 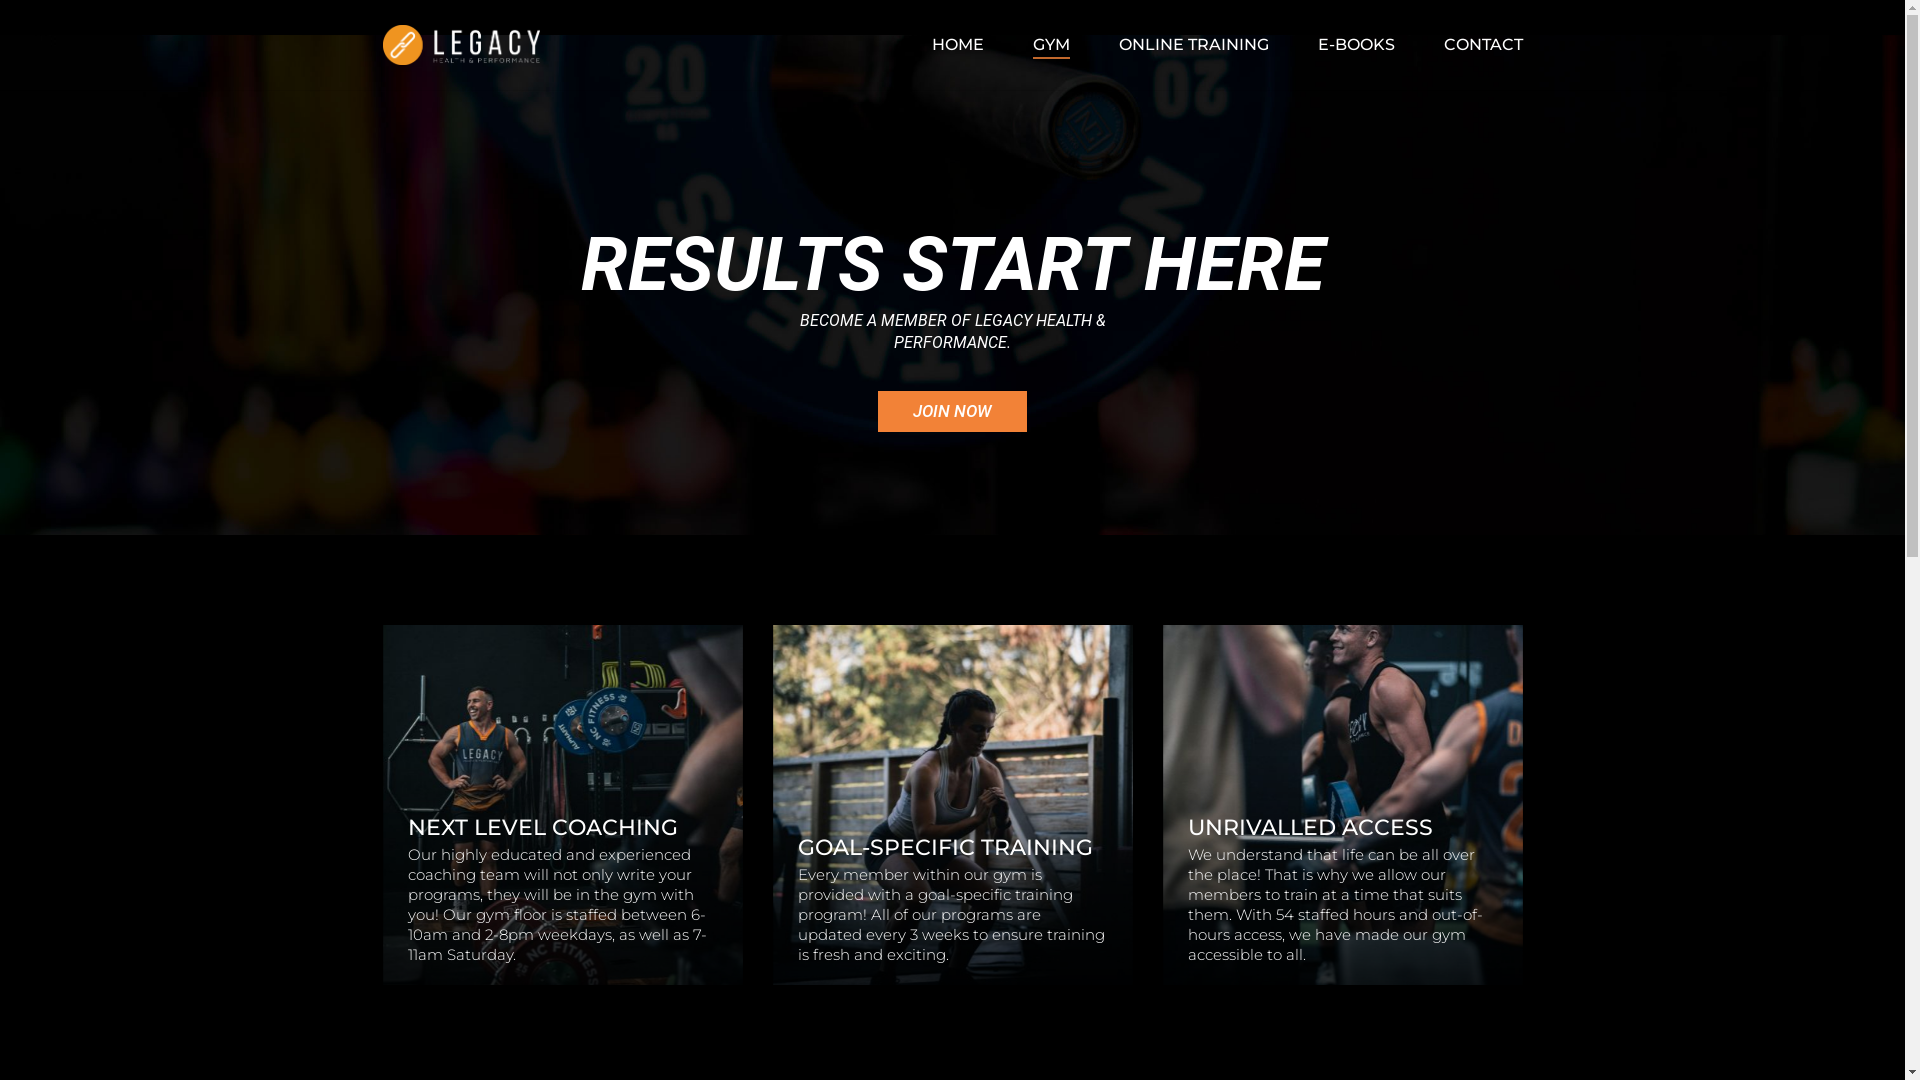 What do you see at coordinates (1342, 805) in the screenshot?
I see `APPLY NOW!` at bounding box center [1342, 805].